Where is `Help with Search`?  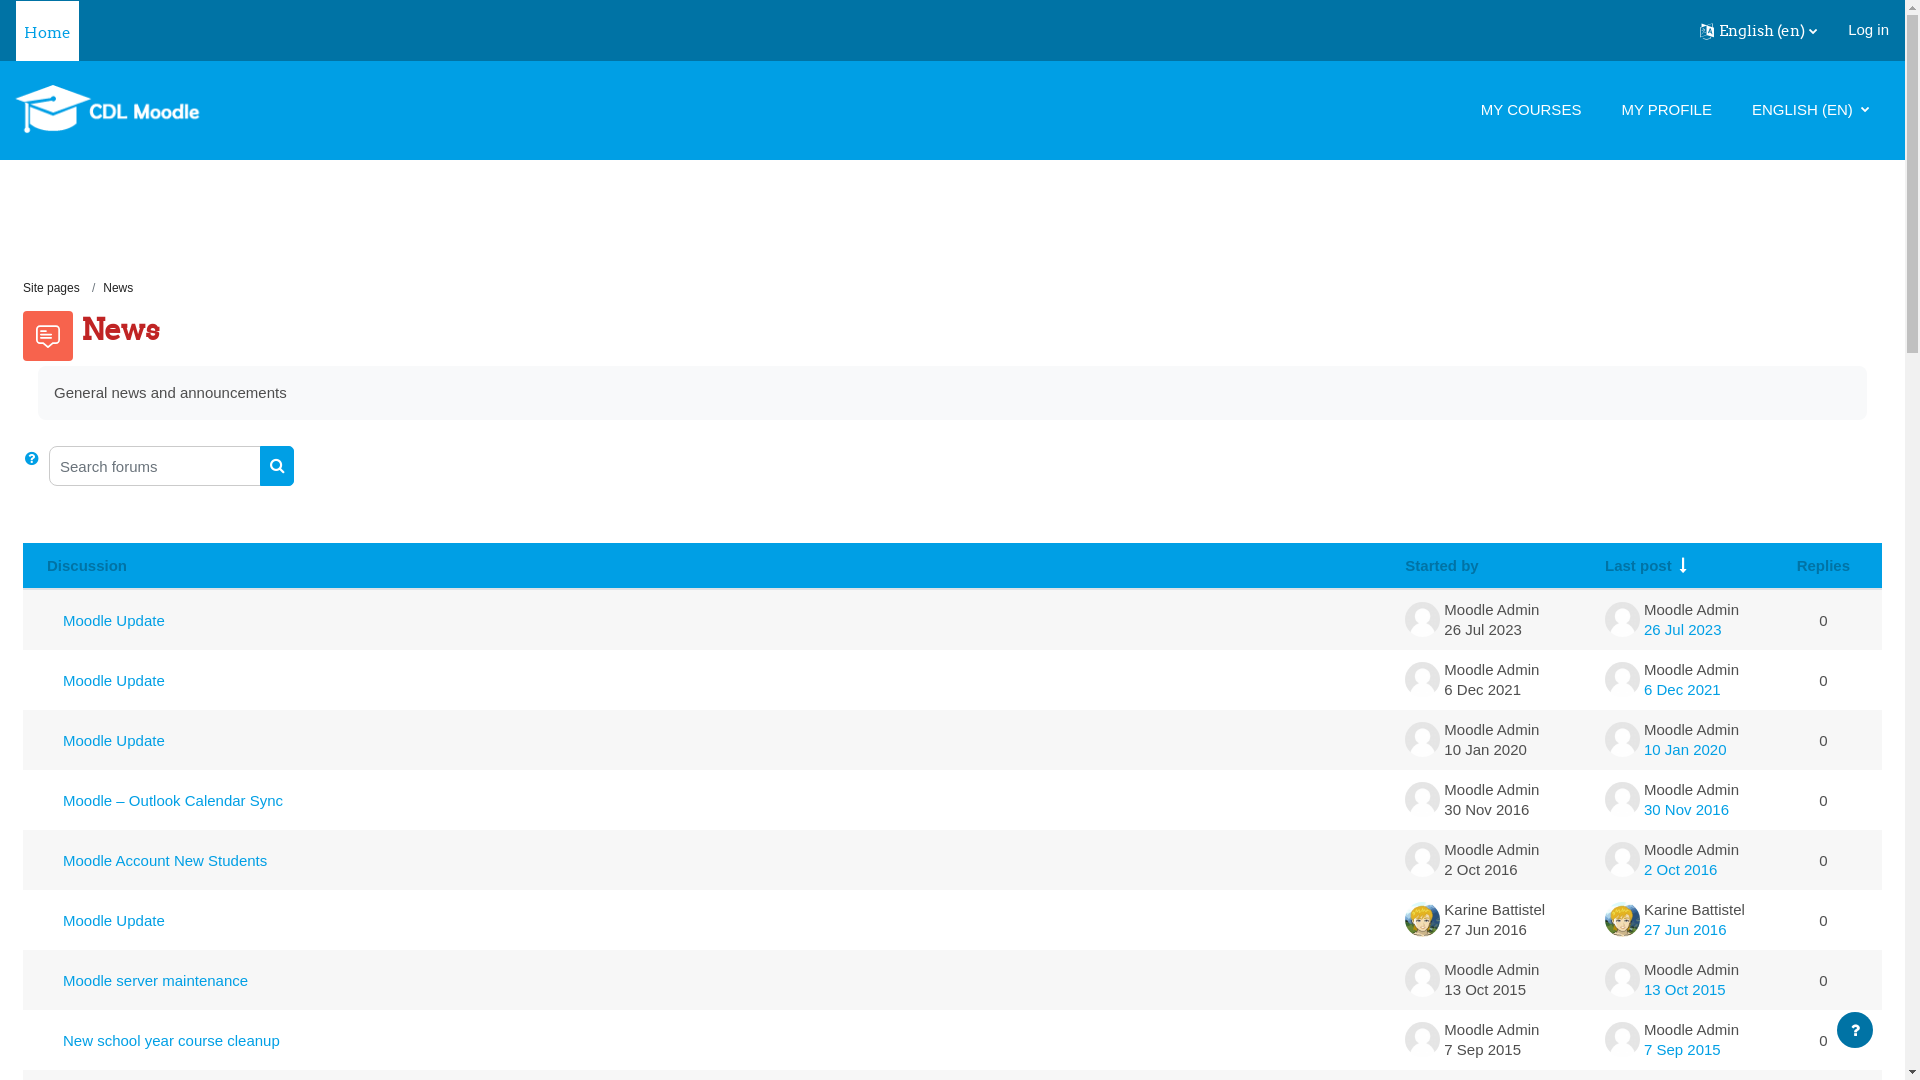 Help with Search is located at coordinates (32, 458).